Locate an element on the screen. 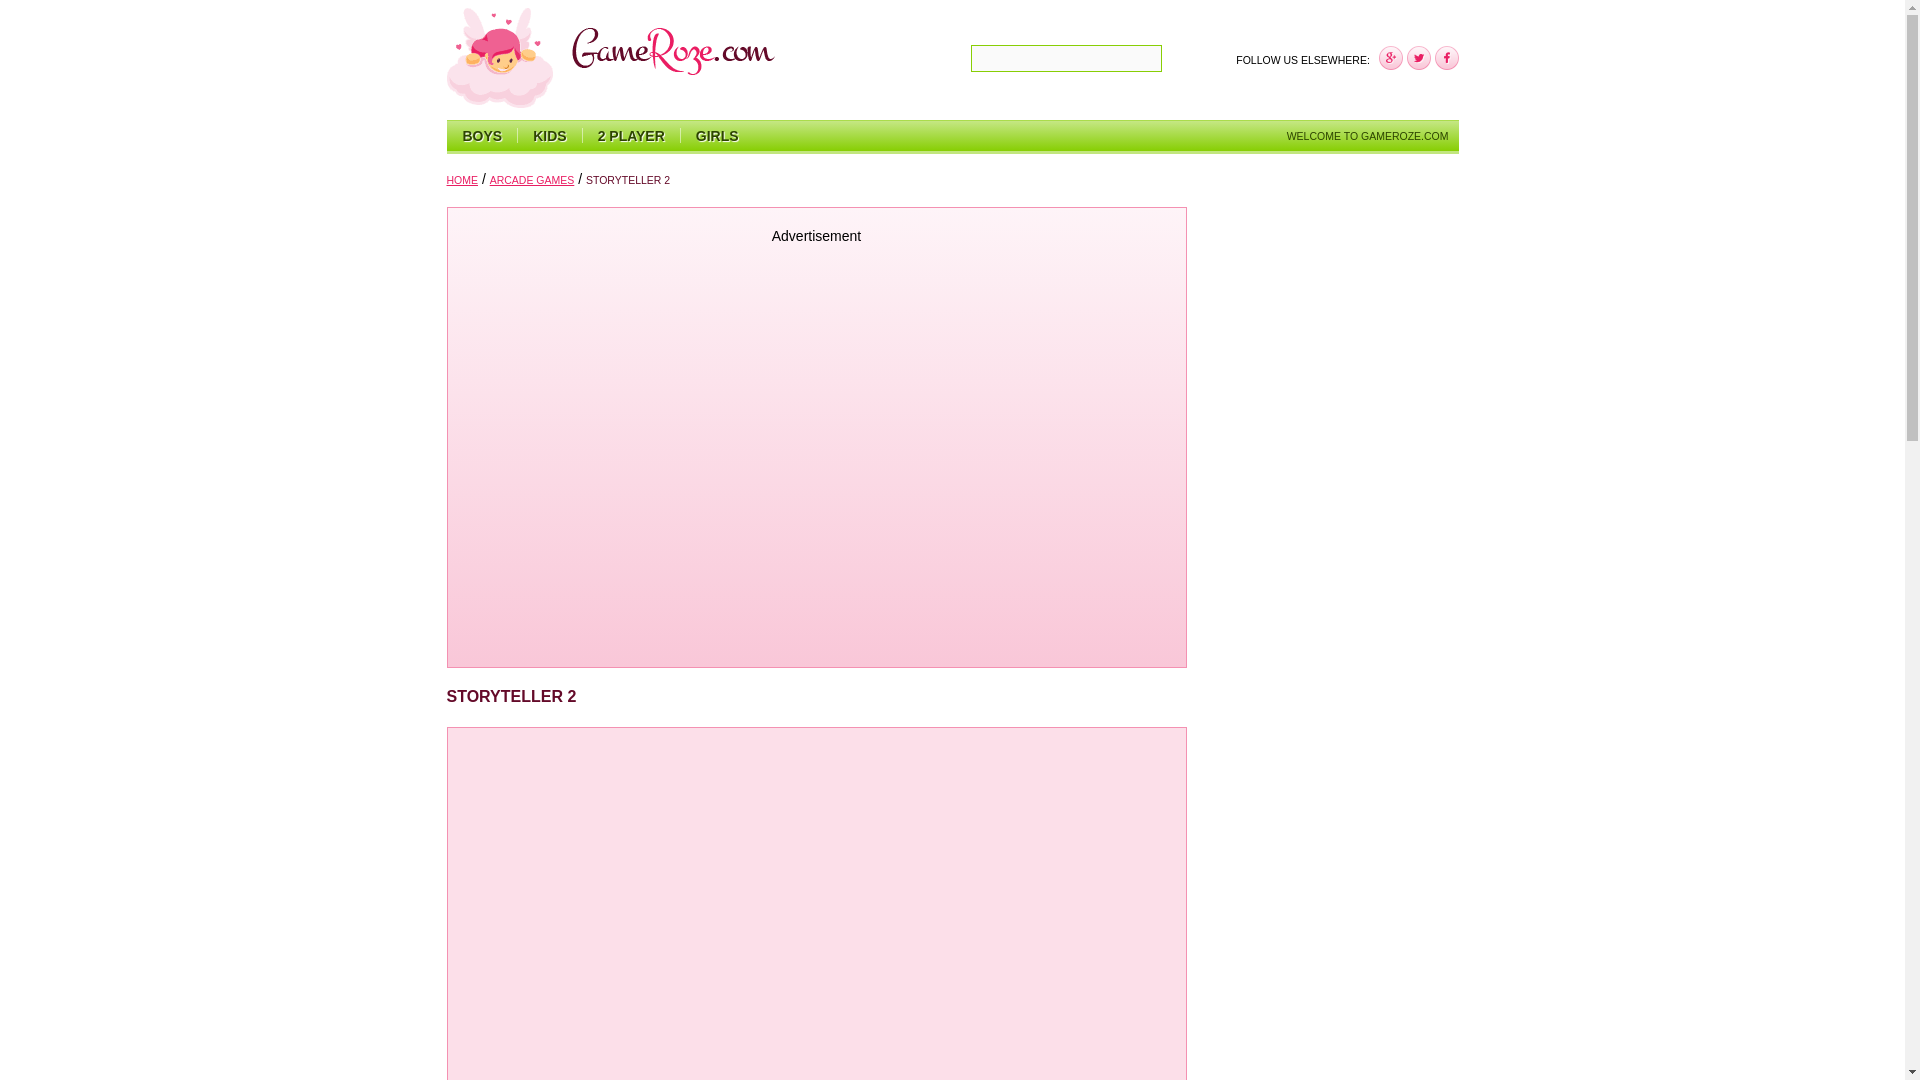  HOME is located at coordinates (462, 179).